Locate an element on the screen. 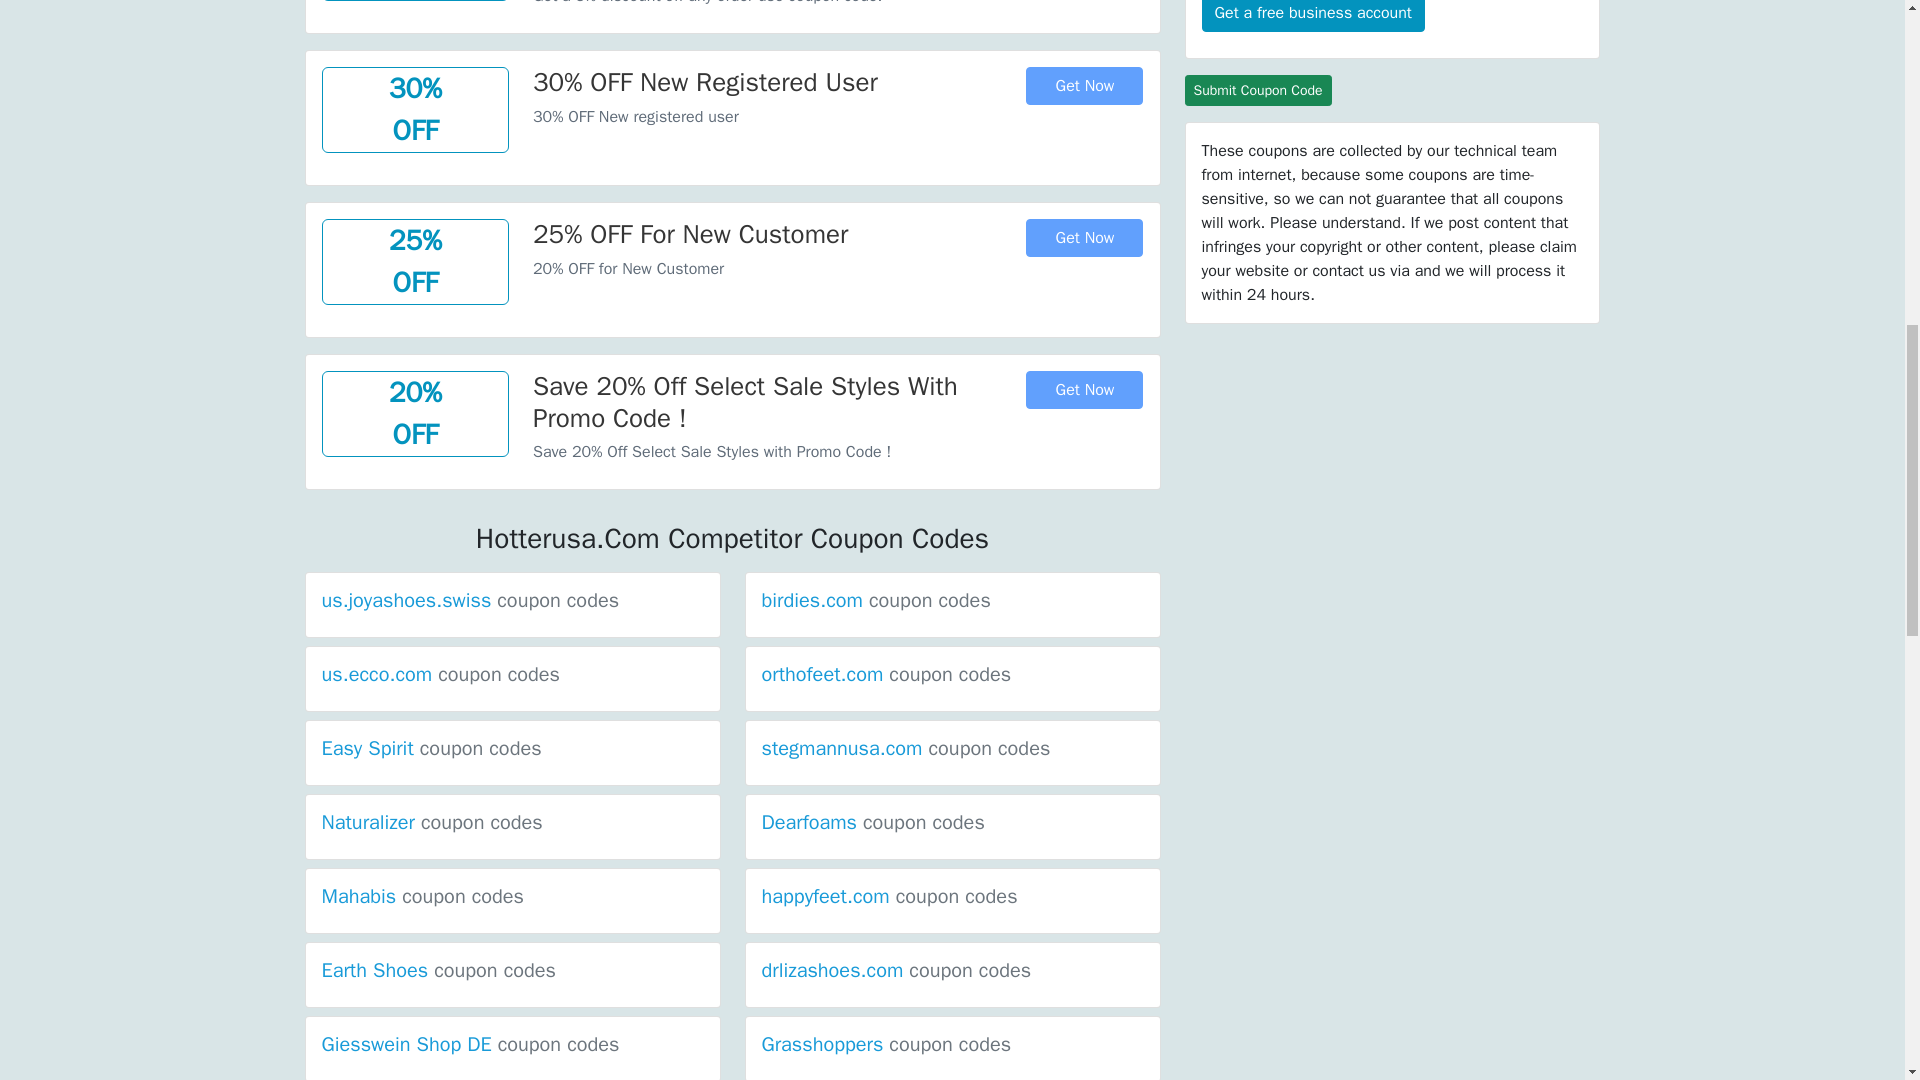  Grasshoppers coupon codes is located at coordinates (886, 1044).